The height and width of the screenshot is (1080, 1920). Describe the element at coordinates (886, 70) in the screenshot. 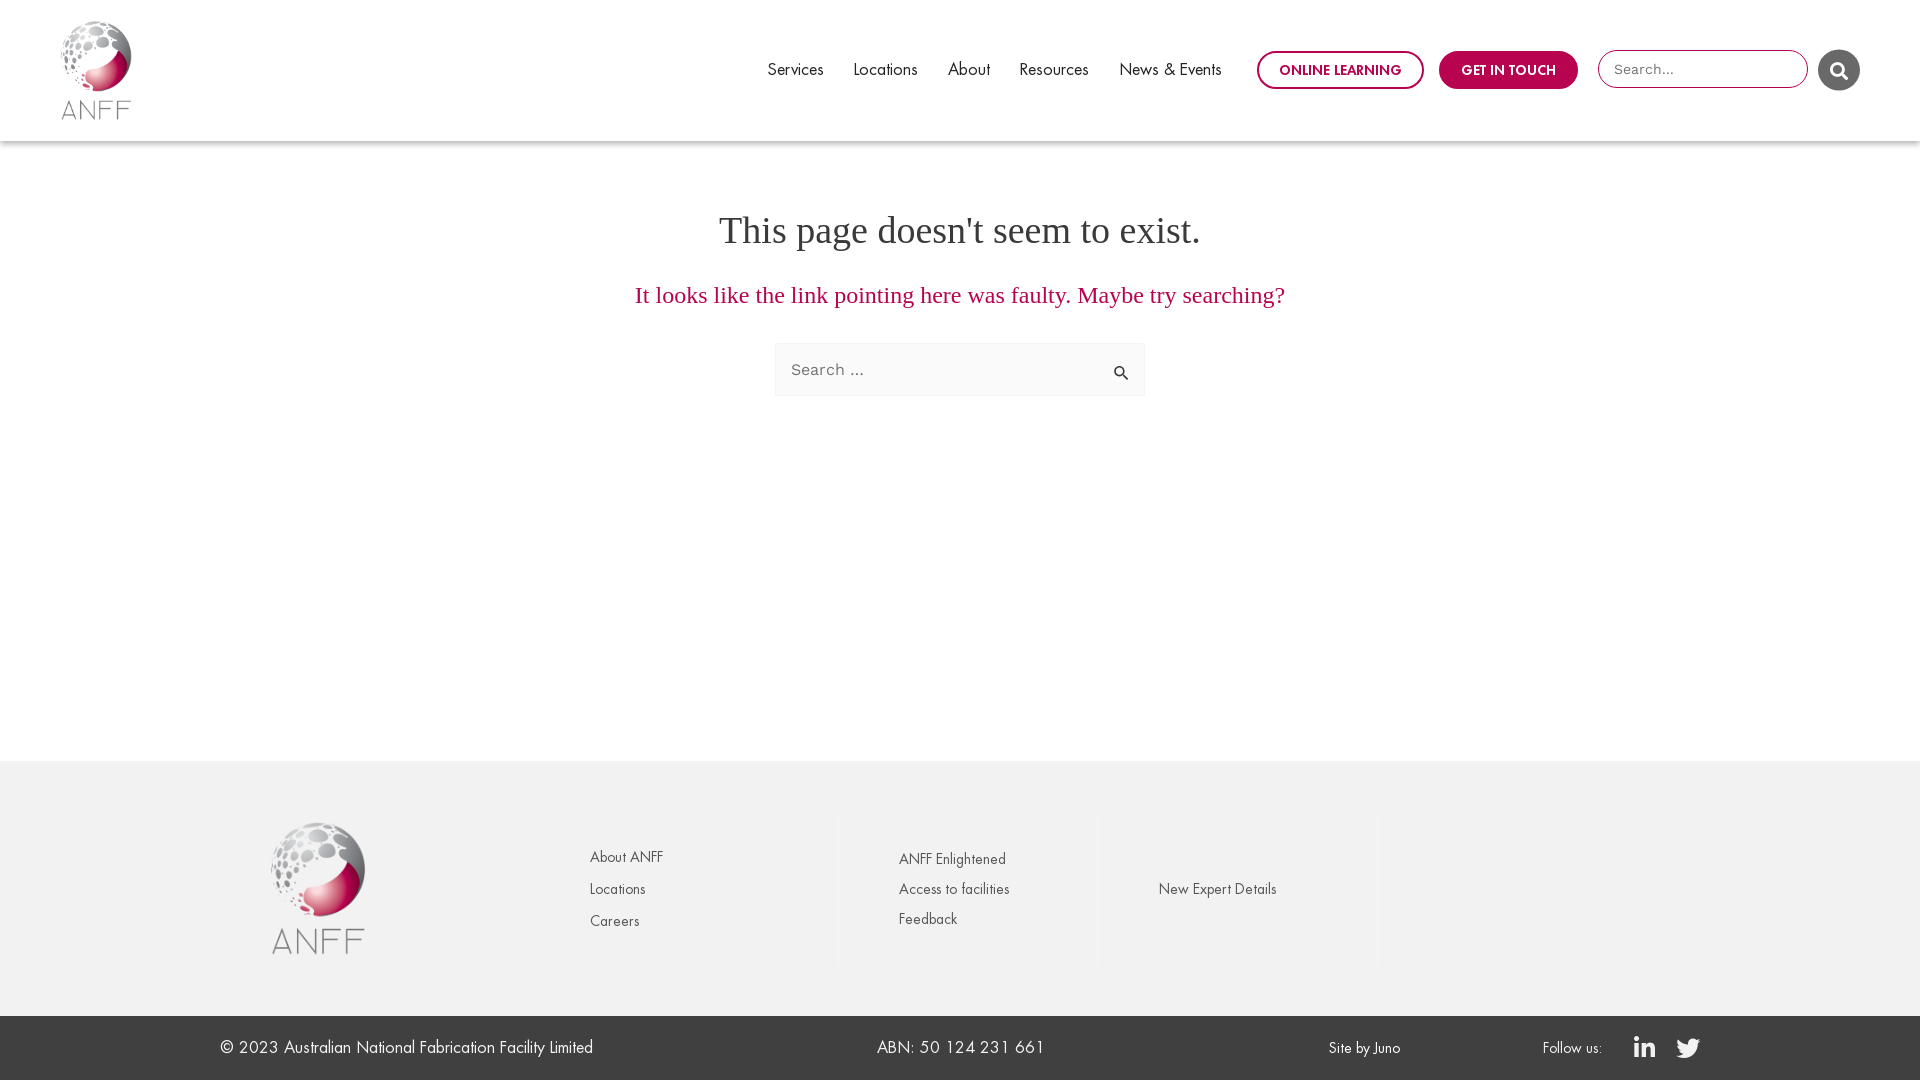

I see `Locations` at that location.